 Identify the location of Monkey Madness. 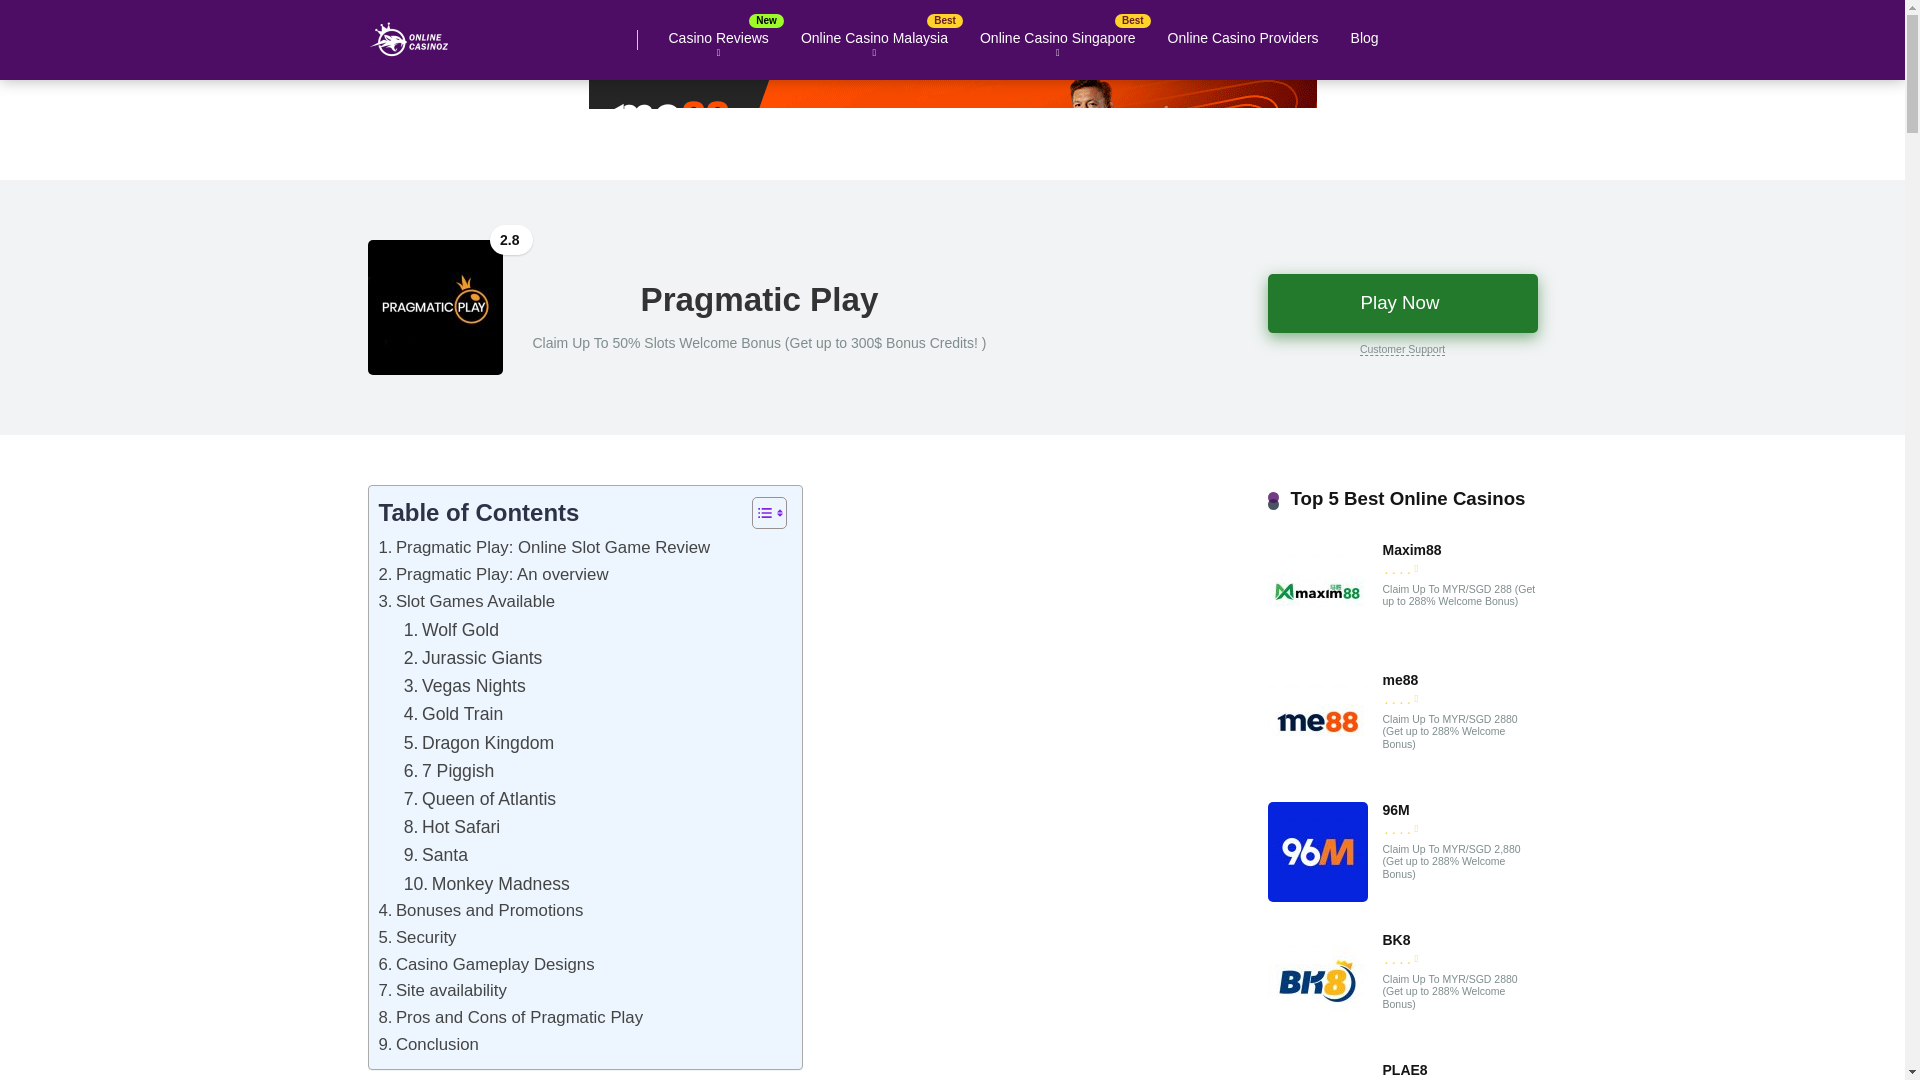
(486, 884).